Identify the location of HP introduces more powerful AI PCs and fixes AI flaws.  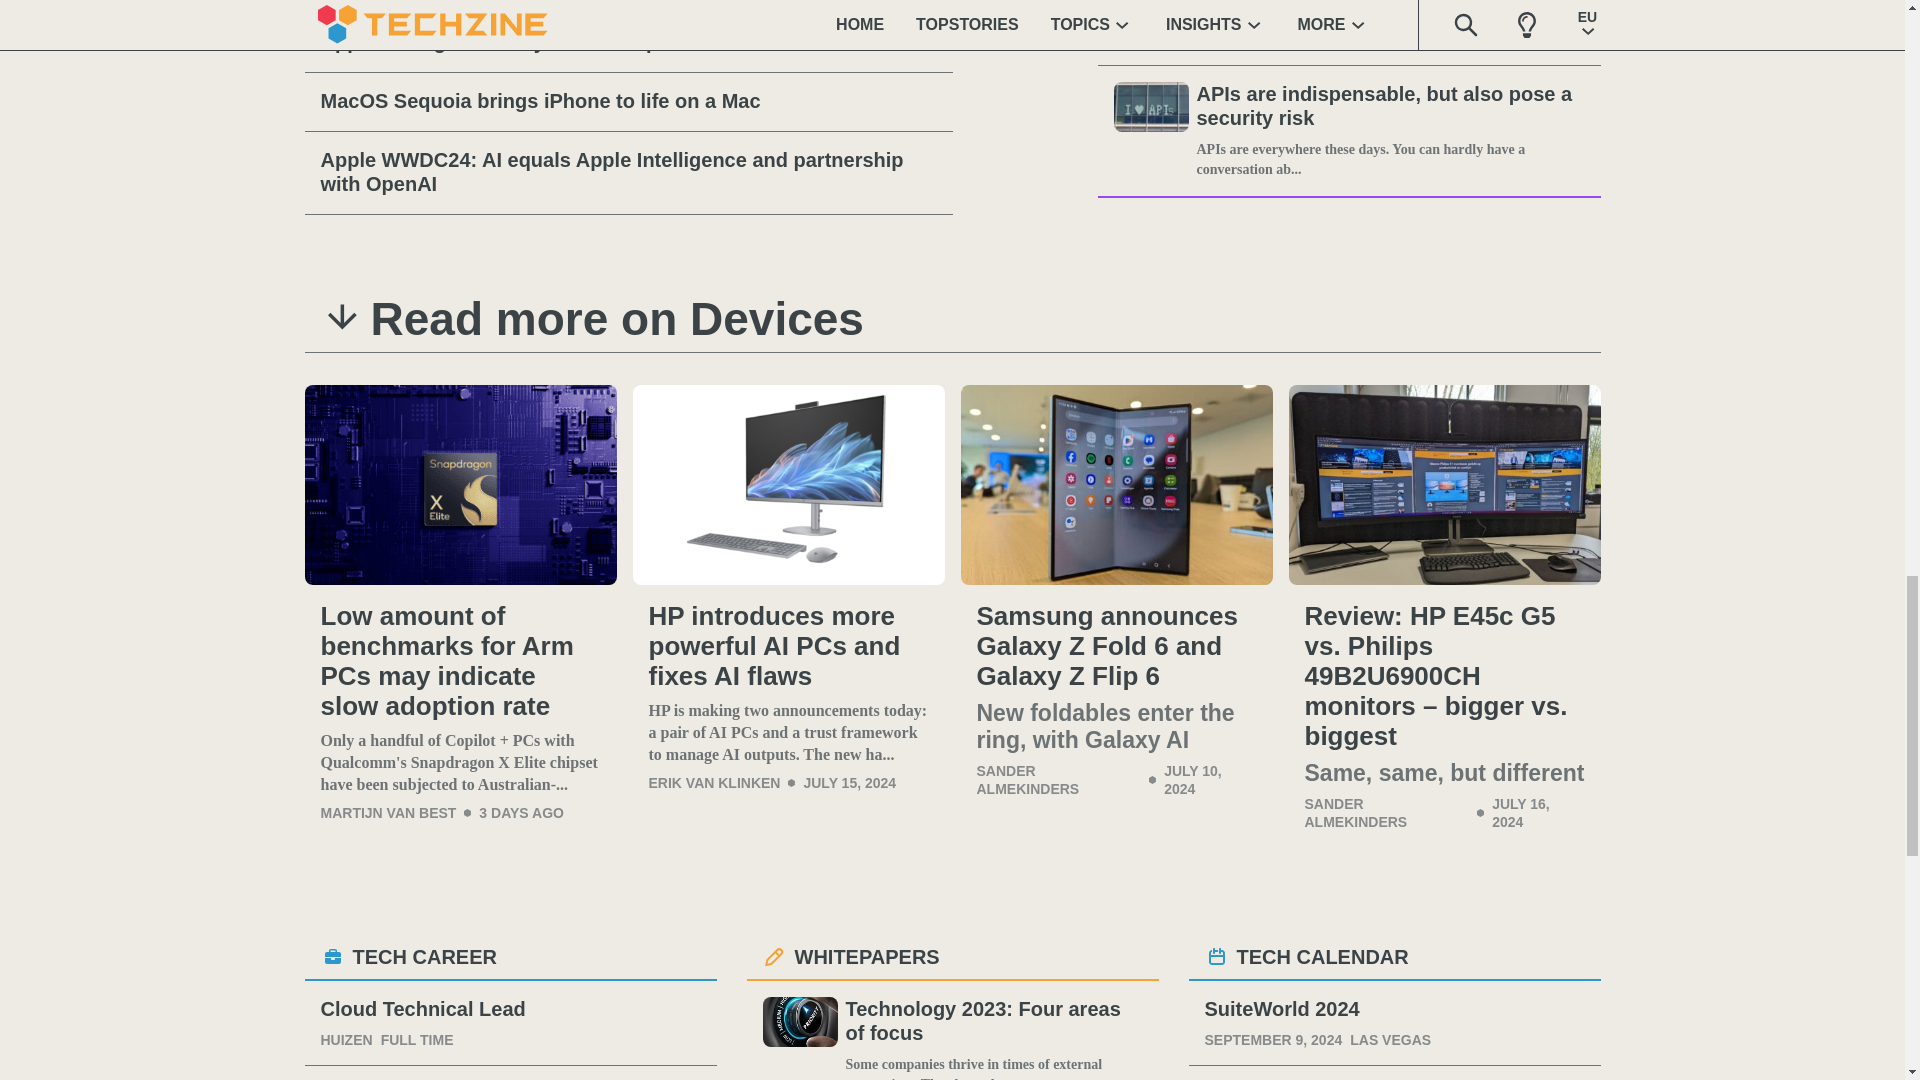
(788, 484).